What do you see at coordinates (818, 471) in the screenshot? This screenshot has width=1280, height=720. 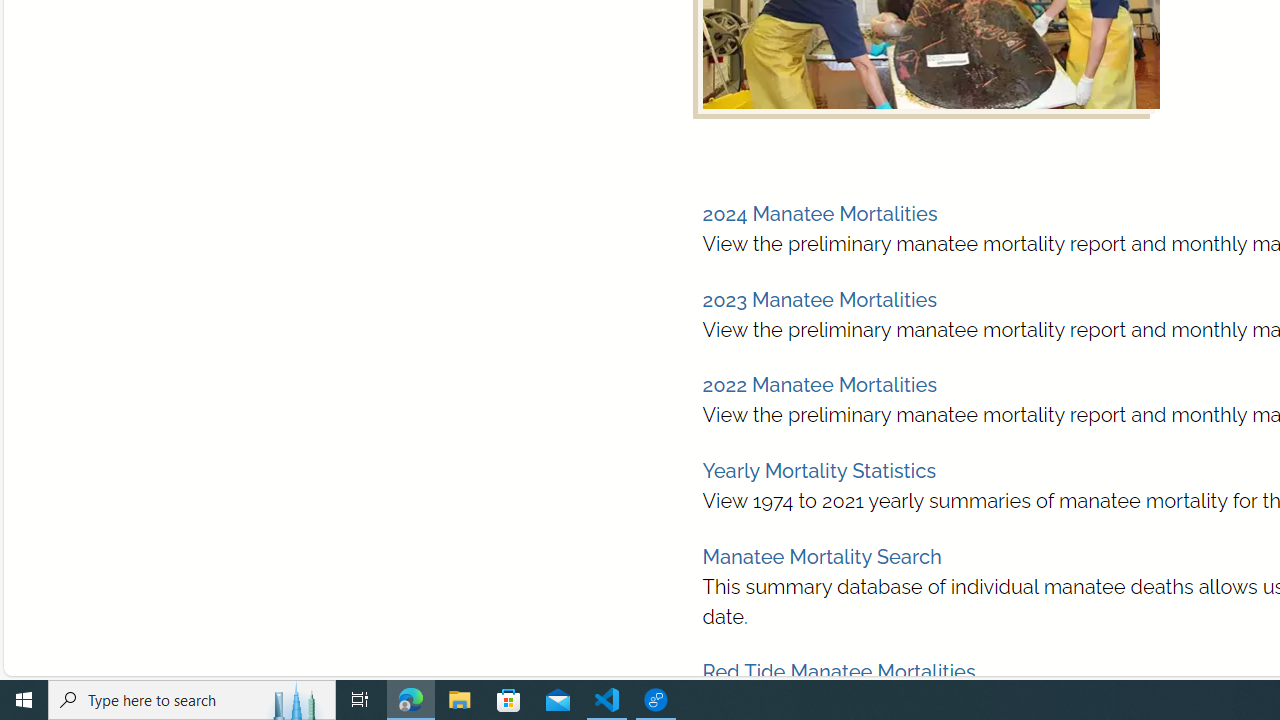 I see `Yearly Mortality Statistics` at bounding box center [818, 471].